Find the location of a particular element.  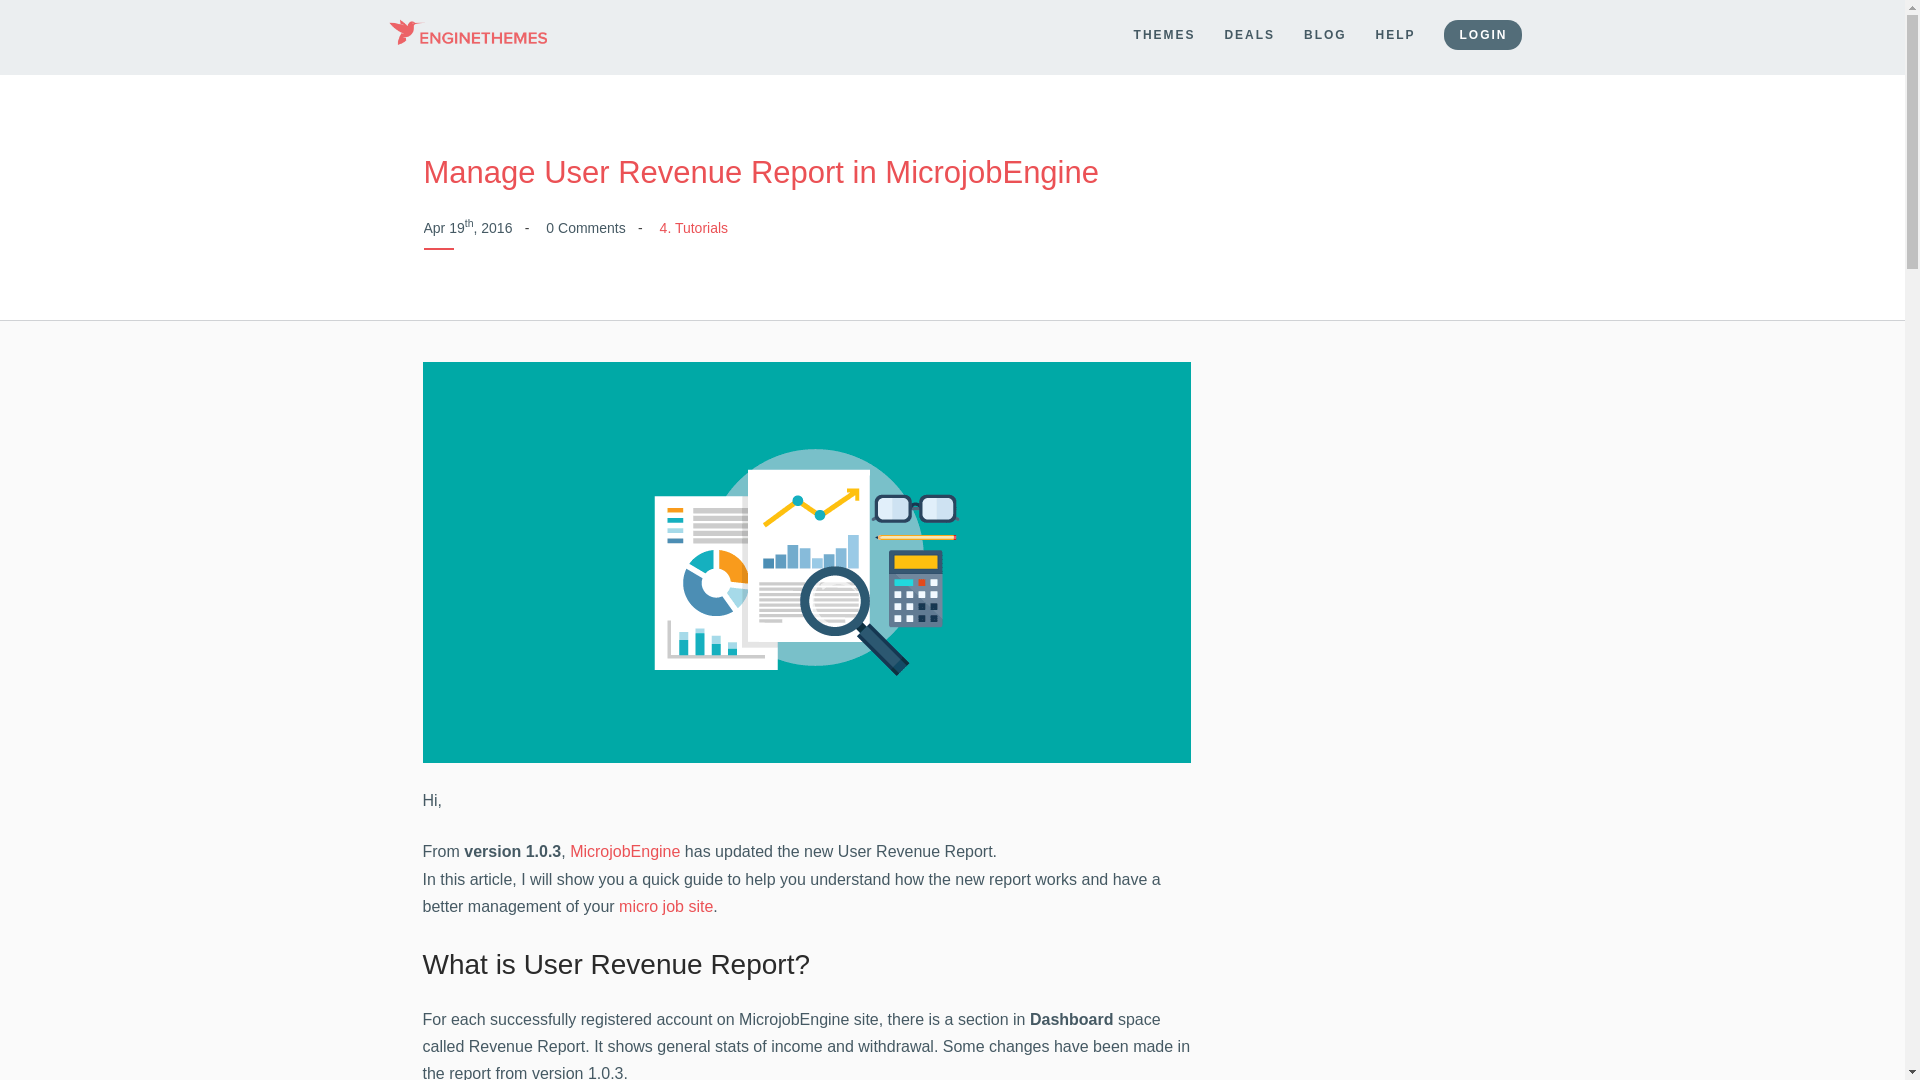

micro job site is located at coordinates (665, 906).